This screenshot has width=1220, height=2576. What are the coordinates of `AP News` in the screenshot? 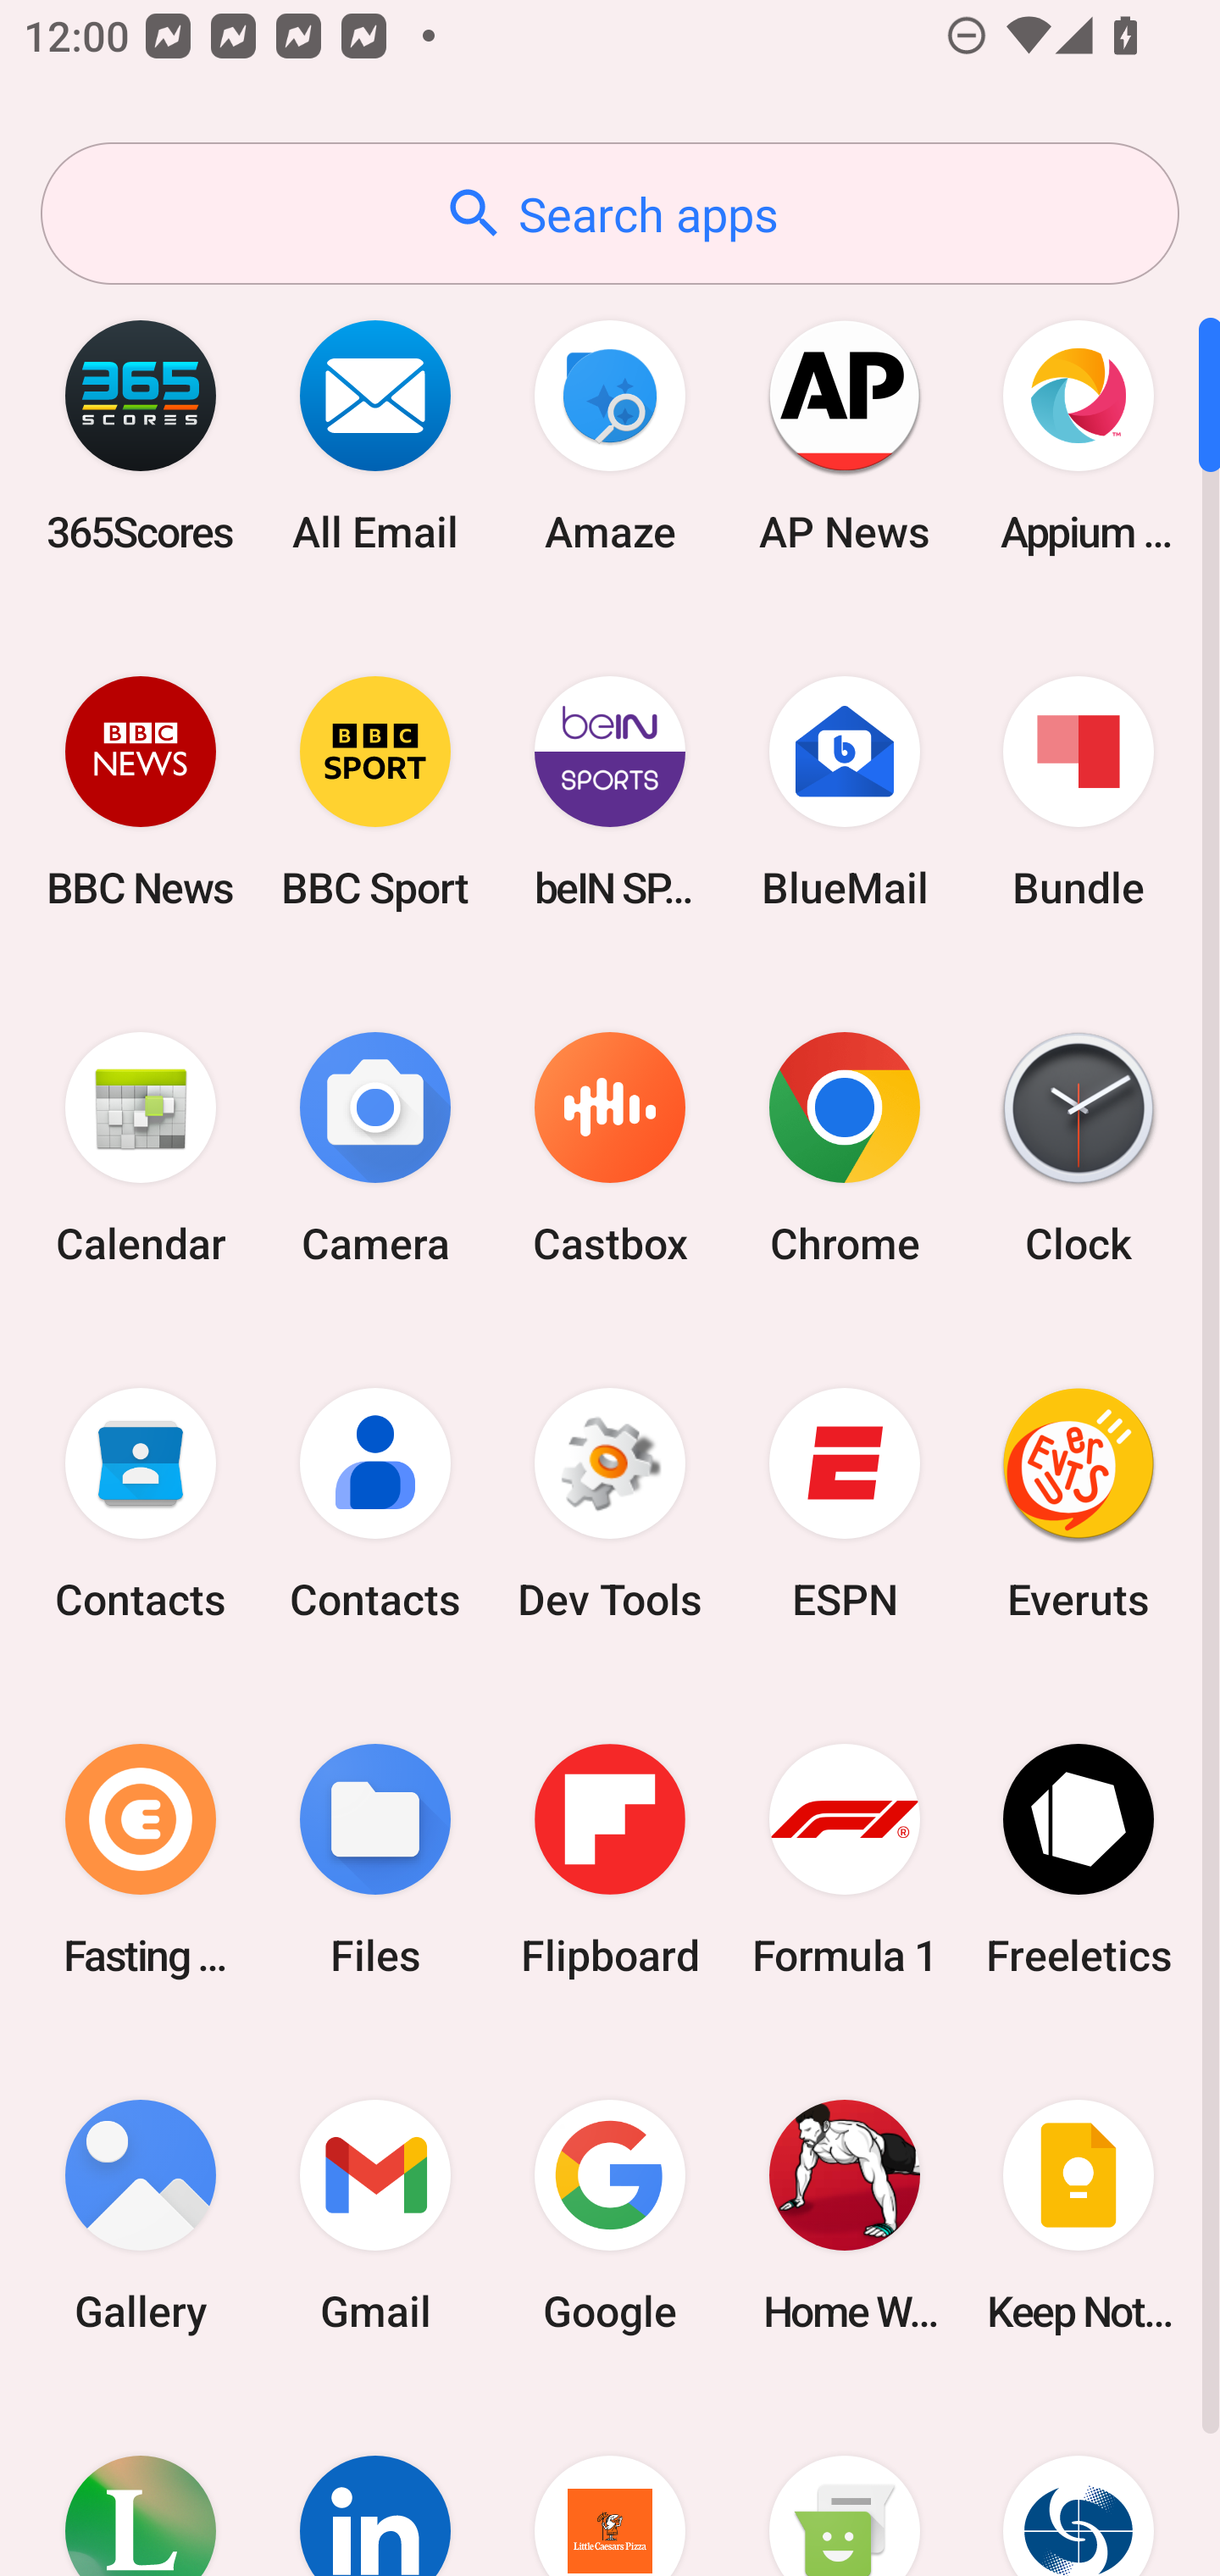 It's located at (844, 436).